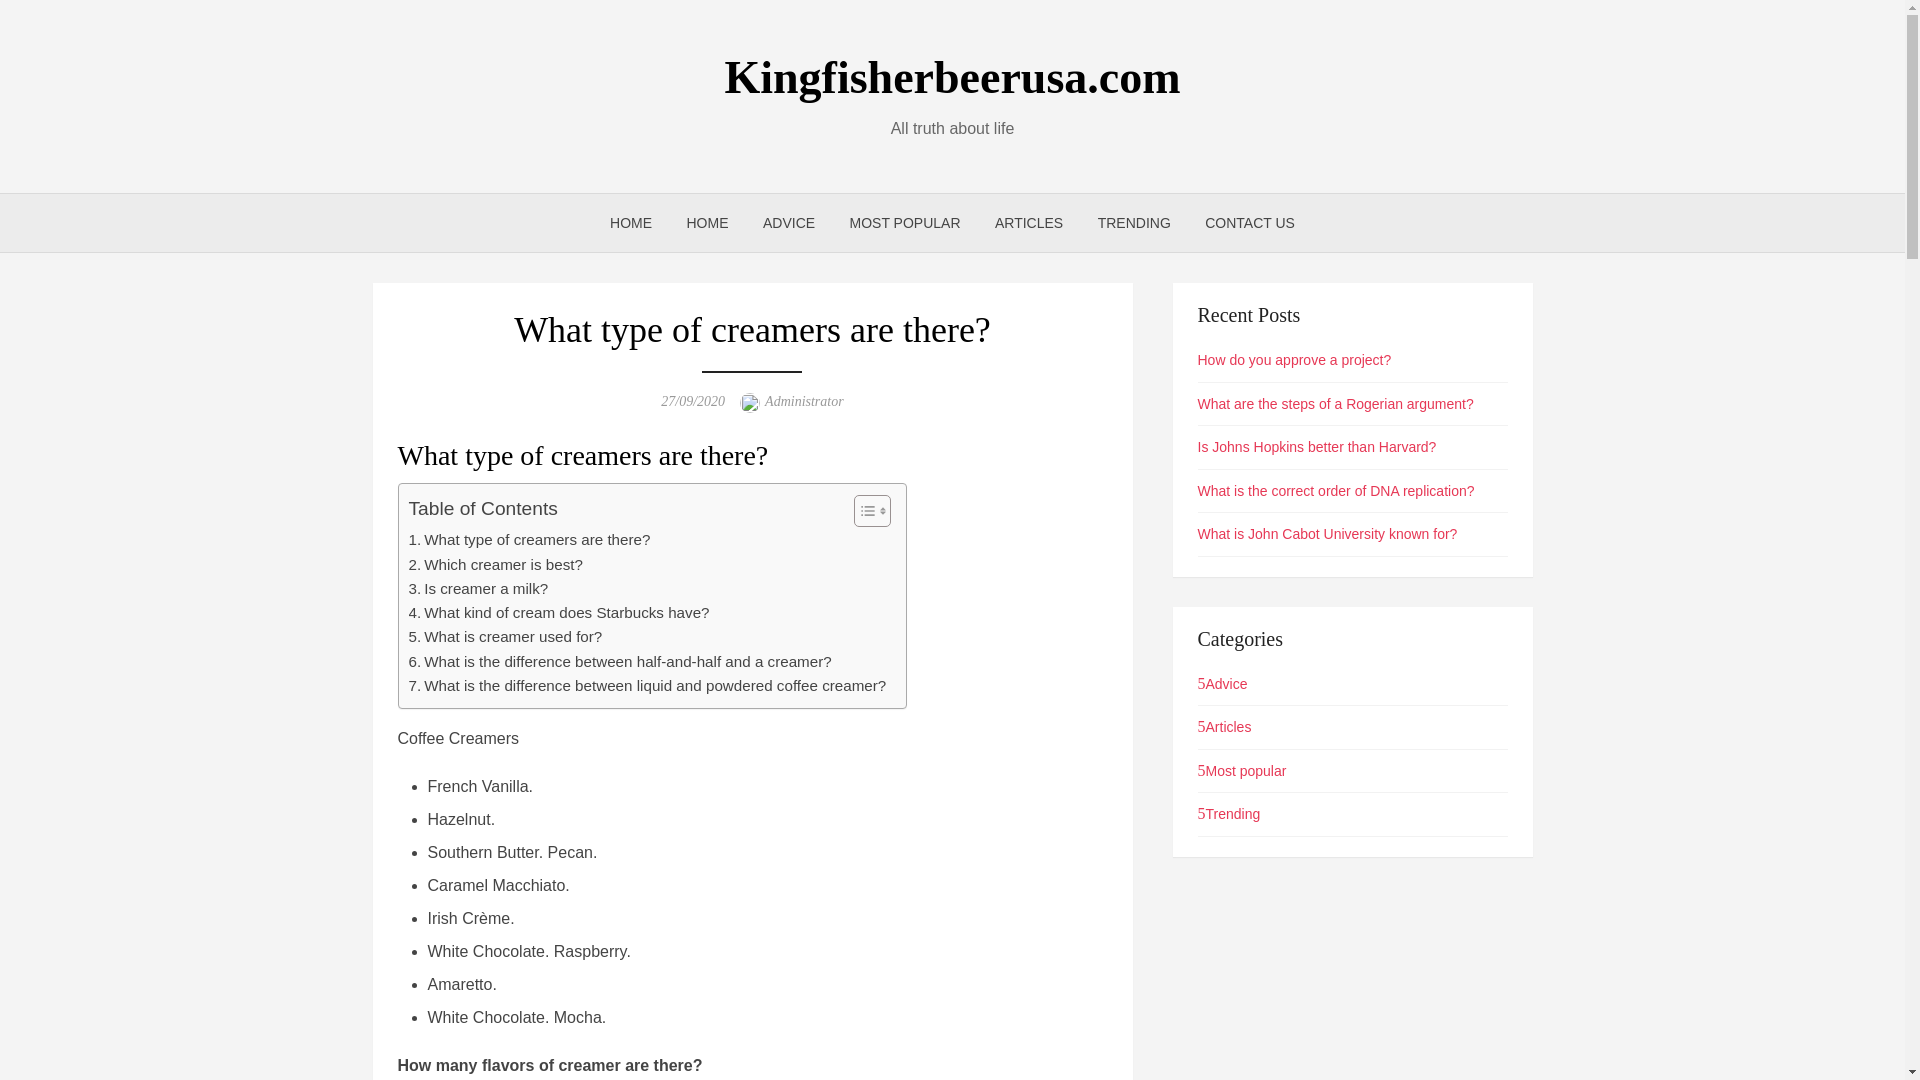 Image resolution: width=1920 pixels, height=1080 pixels. Describe the element at coordinates (477, 588) in the screenshot. I see `Is creamer a milk?` at that location.